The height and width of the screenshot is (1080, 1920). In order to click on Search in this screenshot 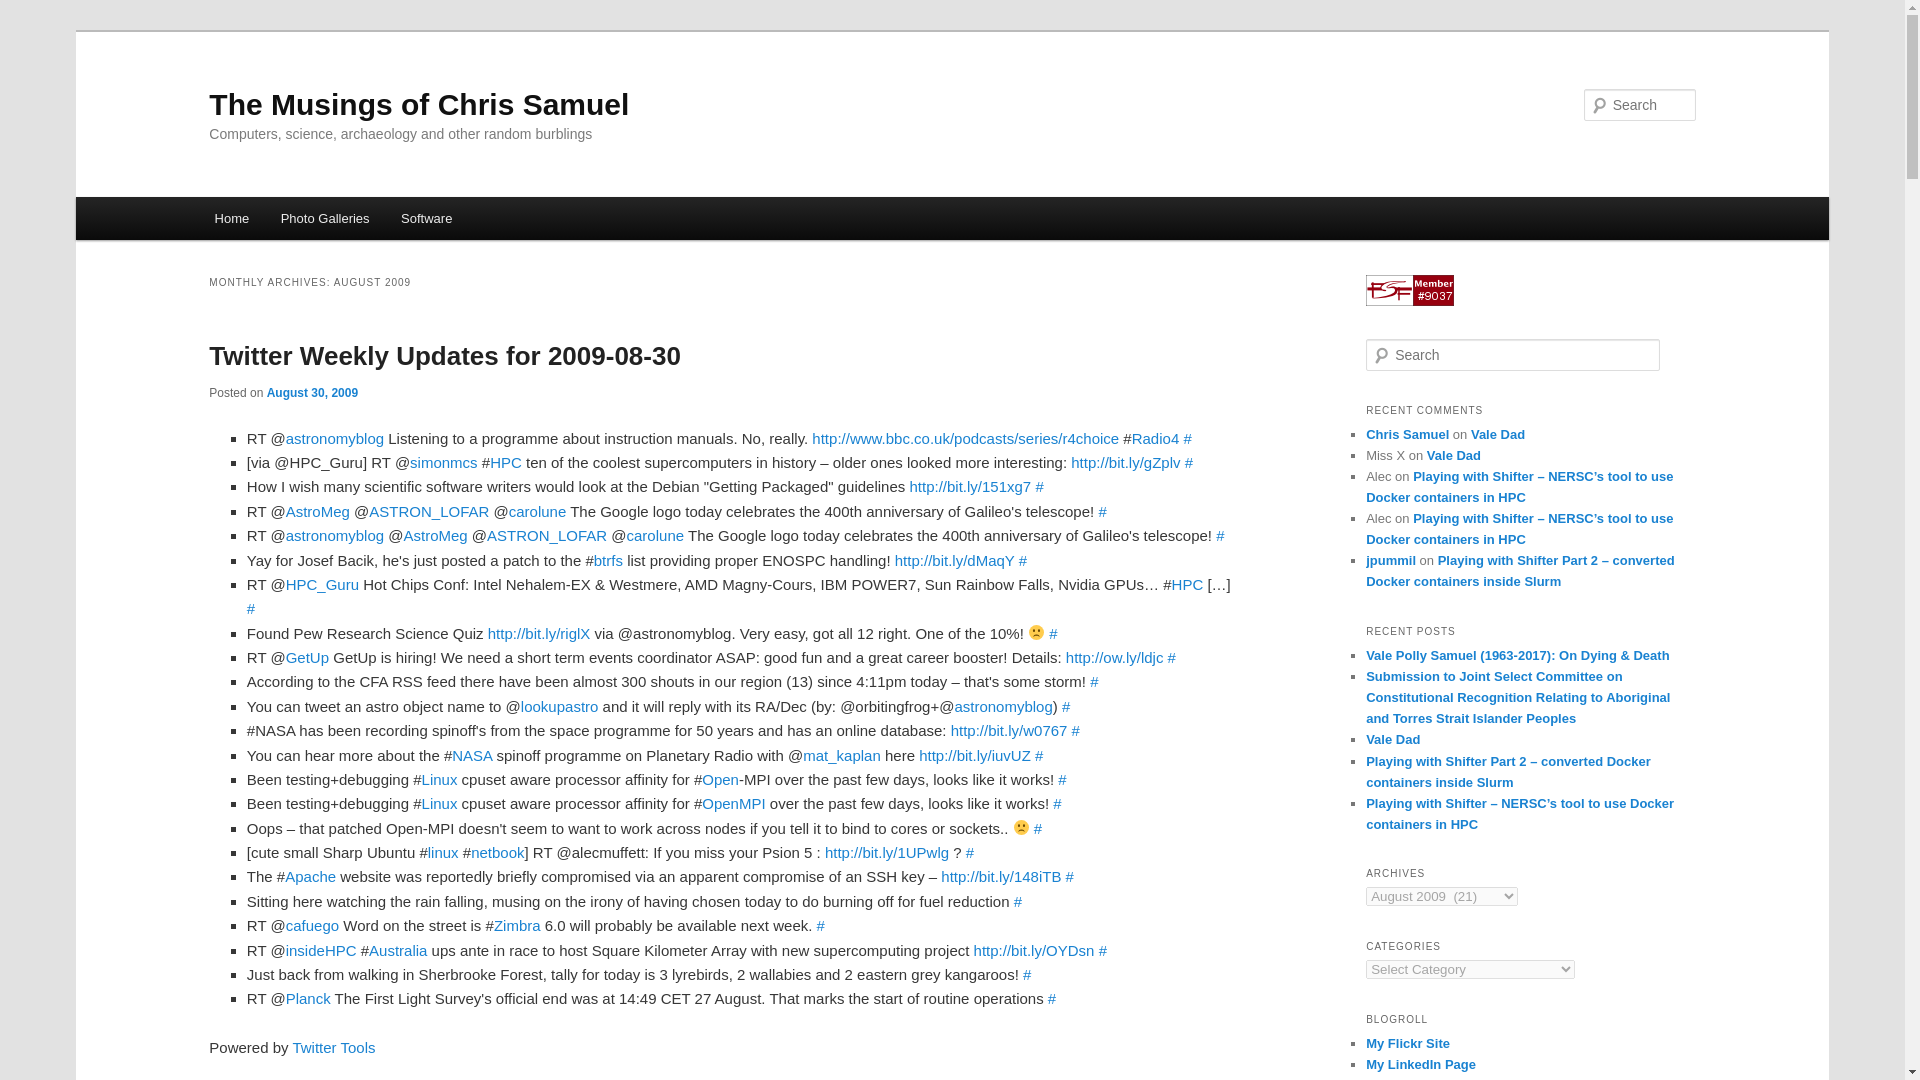, I will do `click(32, 11)`.